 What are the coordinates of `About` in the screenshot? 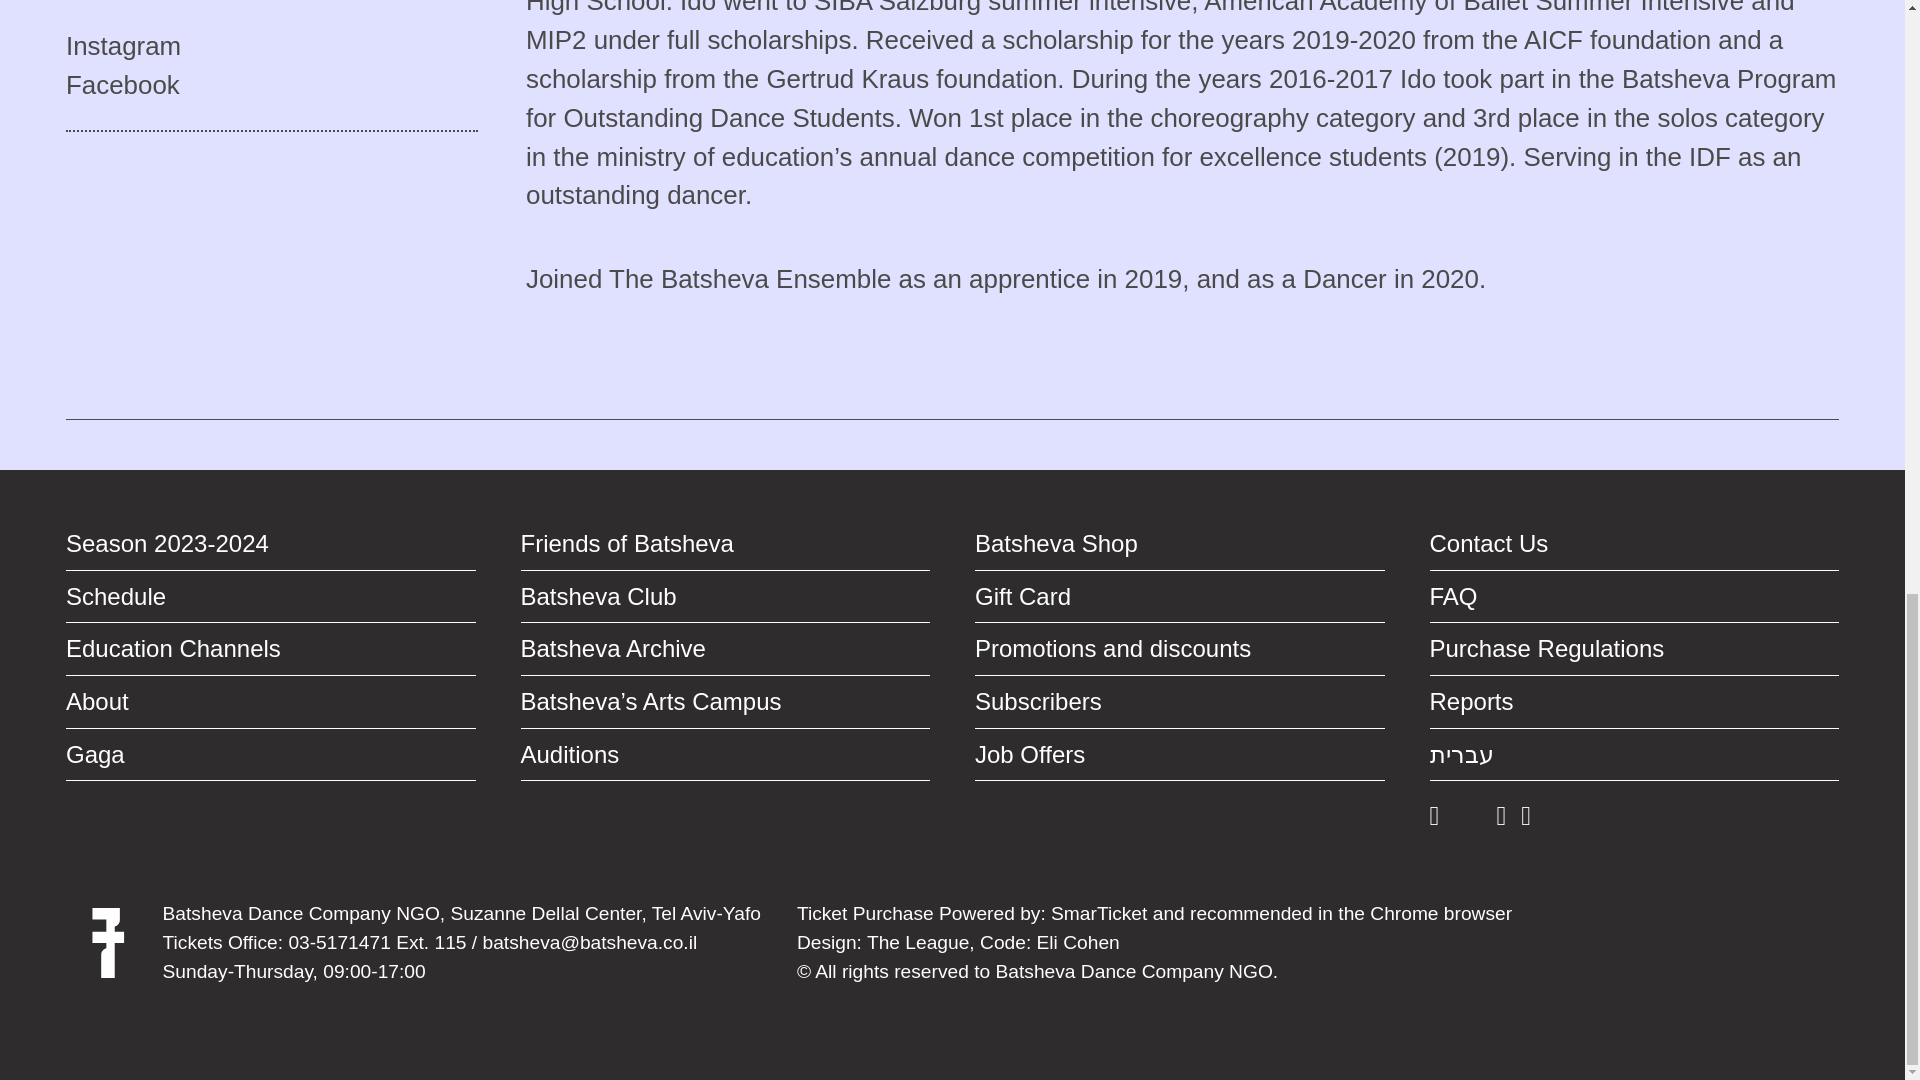 It's located at (270, 702).